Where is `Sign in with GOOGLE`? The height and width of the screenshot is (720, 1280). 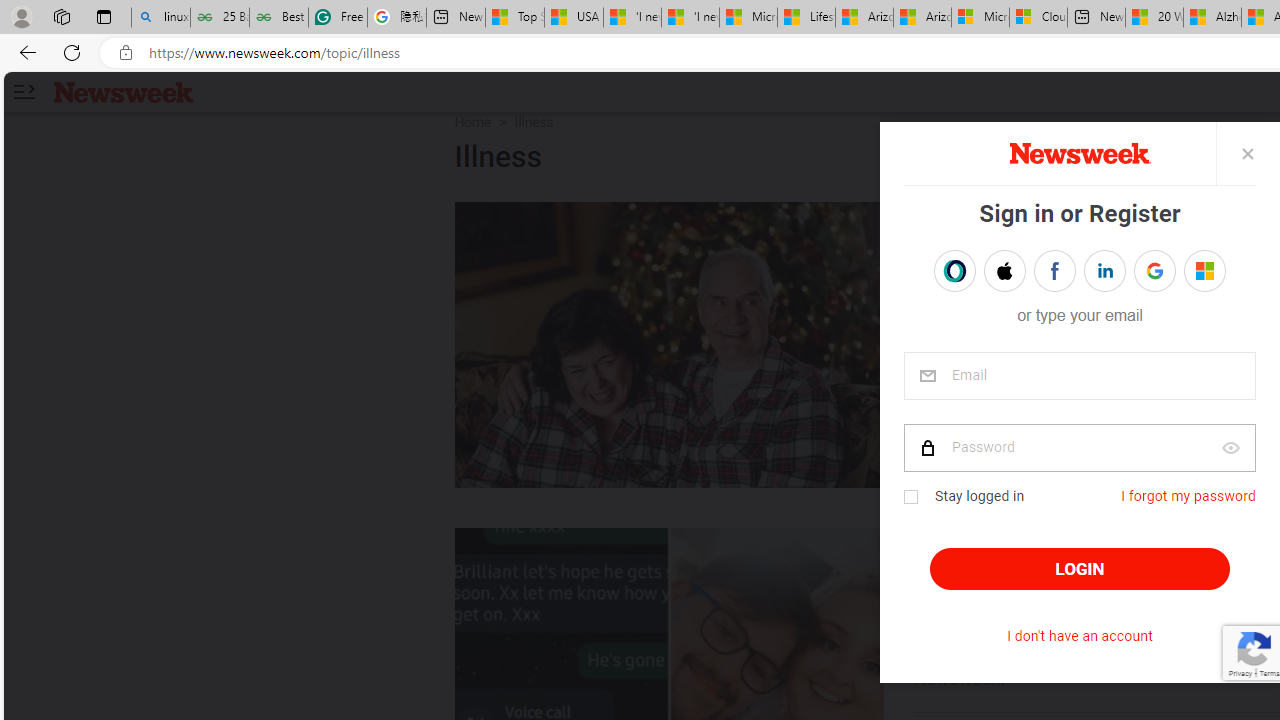
Sign in with GOOGLE is located at coordinates (1154, 270).